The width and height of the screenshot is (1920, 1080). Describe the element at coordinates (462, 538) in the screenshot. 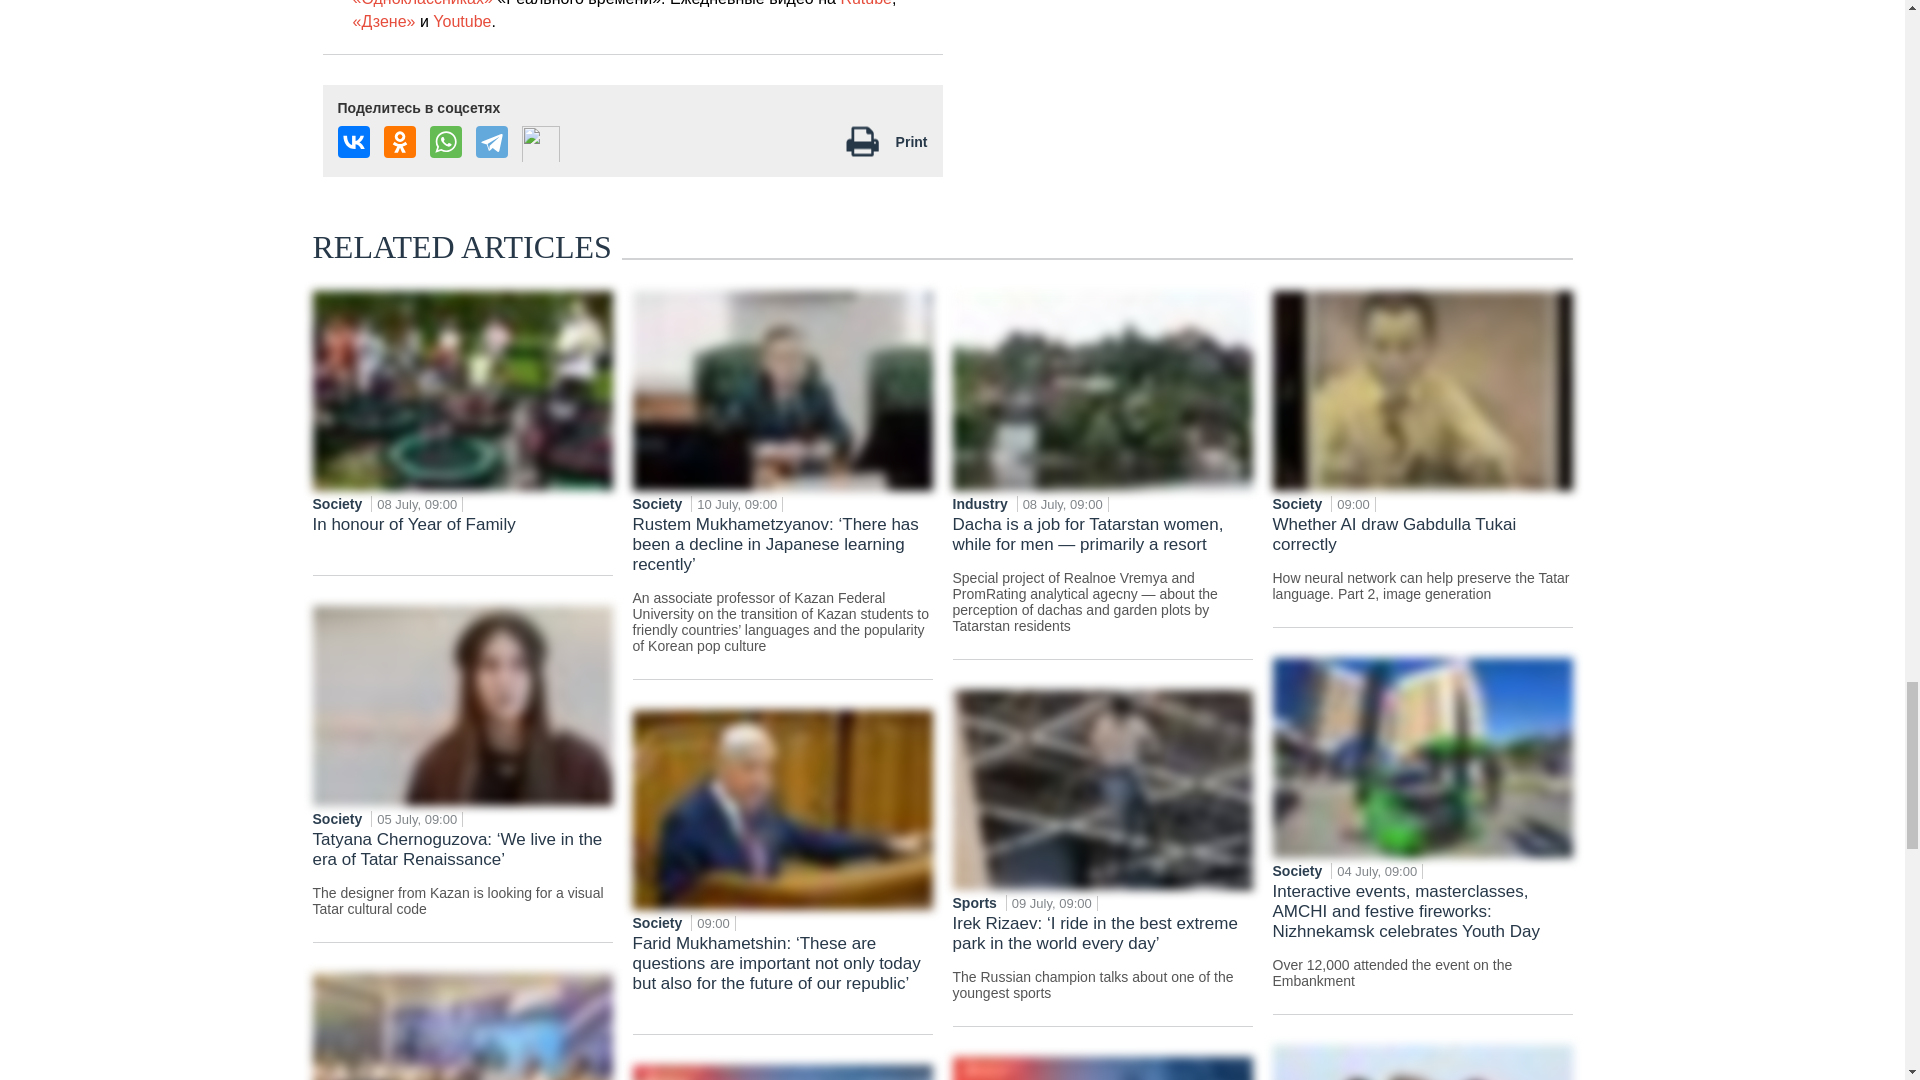

I see `In honour of Year of Family` at that location.